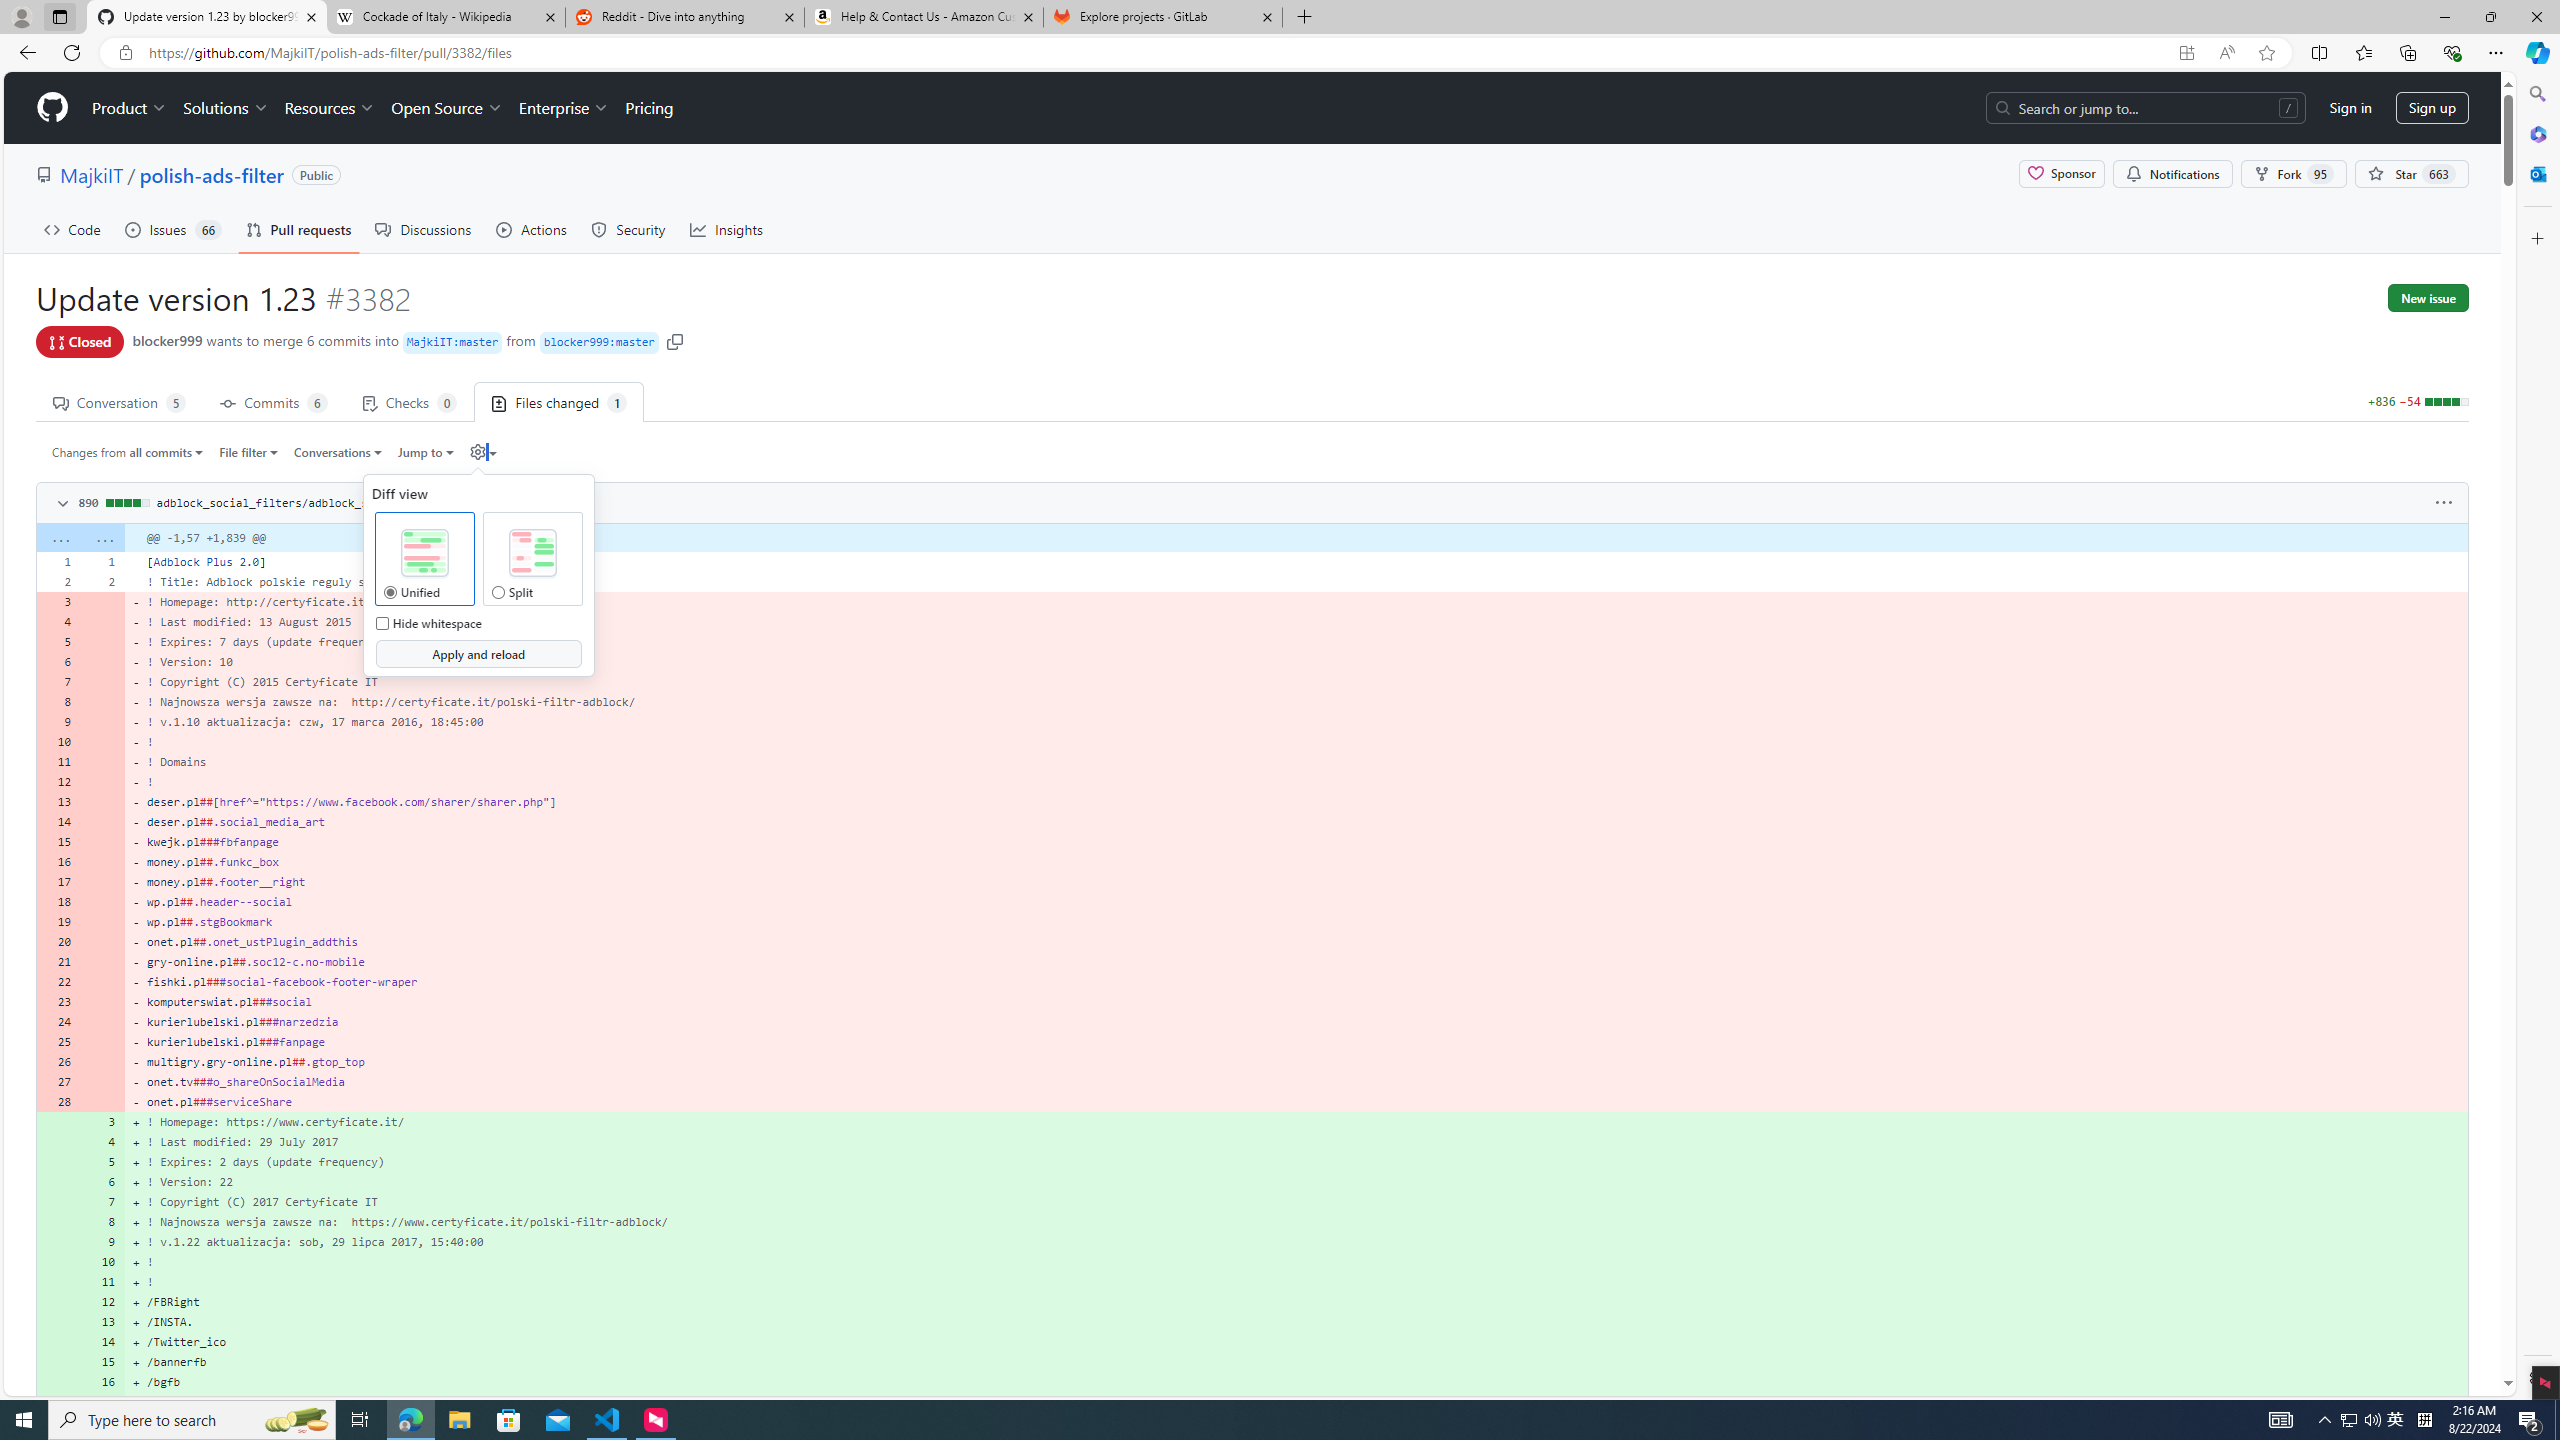  Describe the element at coordinates (424, 229) in the screenshot. I see `Discussions` at that location.